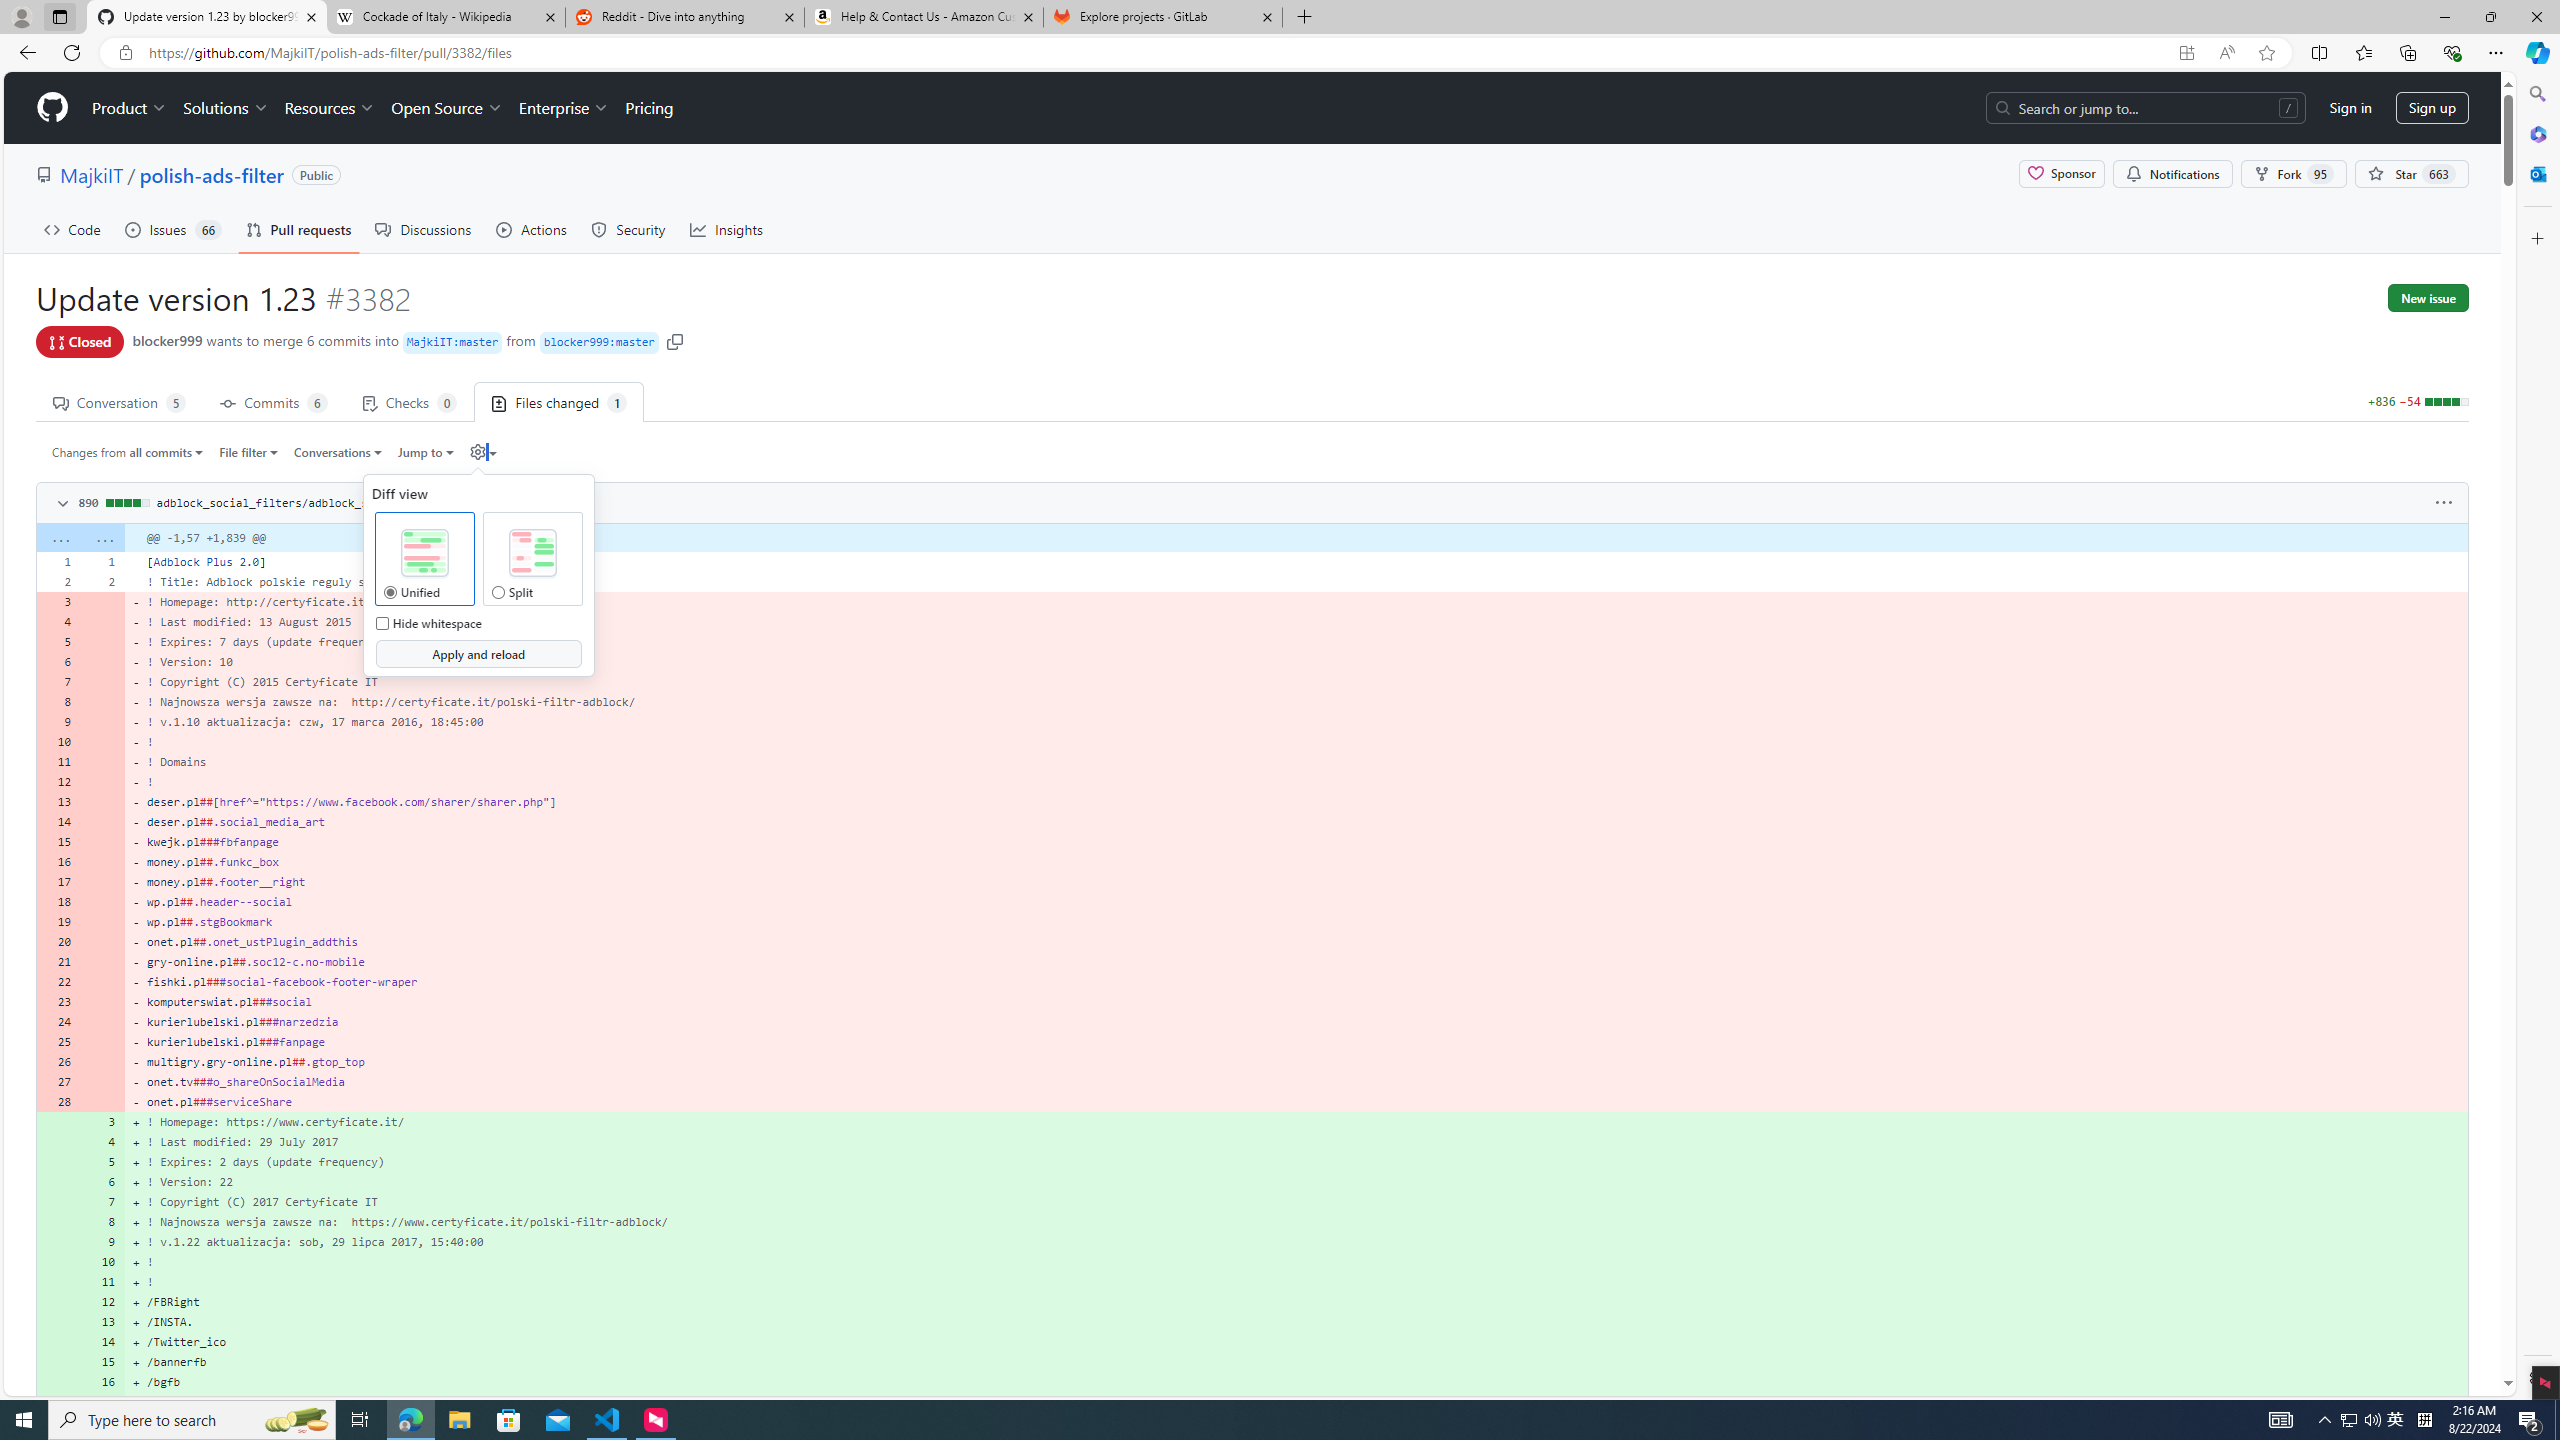  Describe the element at coordinates (424, 229) in the screenshot. I see `Discussions` at that location.